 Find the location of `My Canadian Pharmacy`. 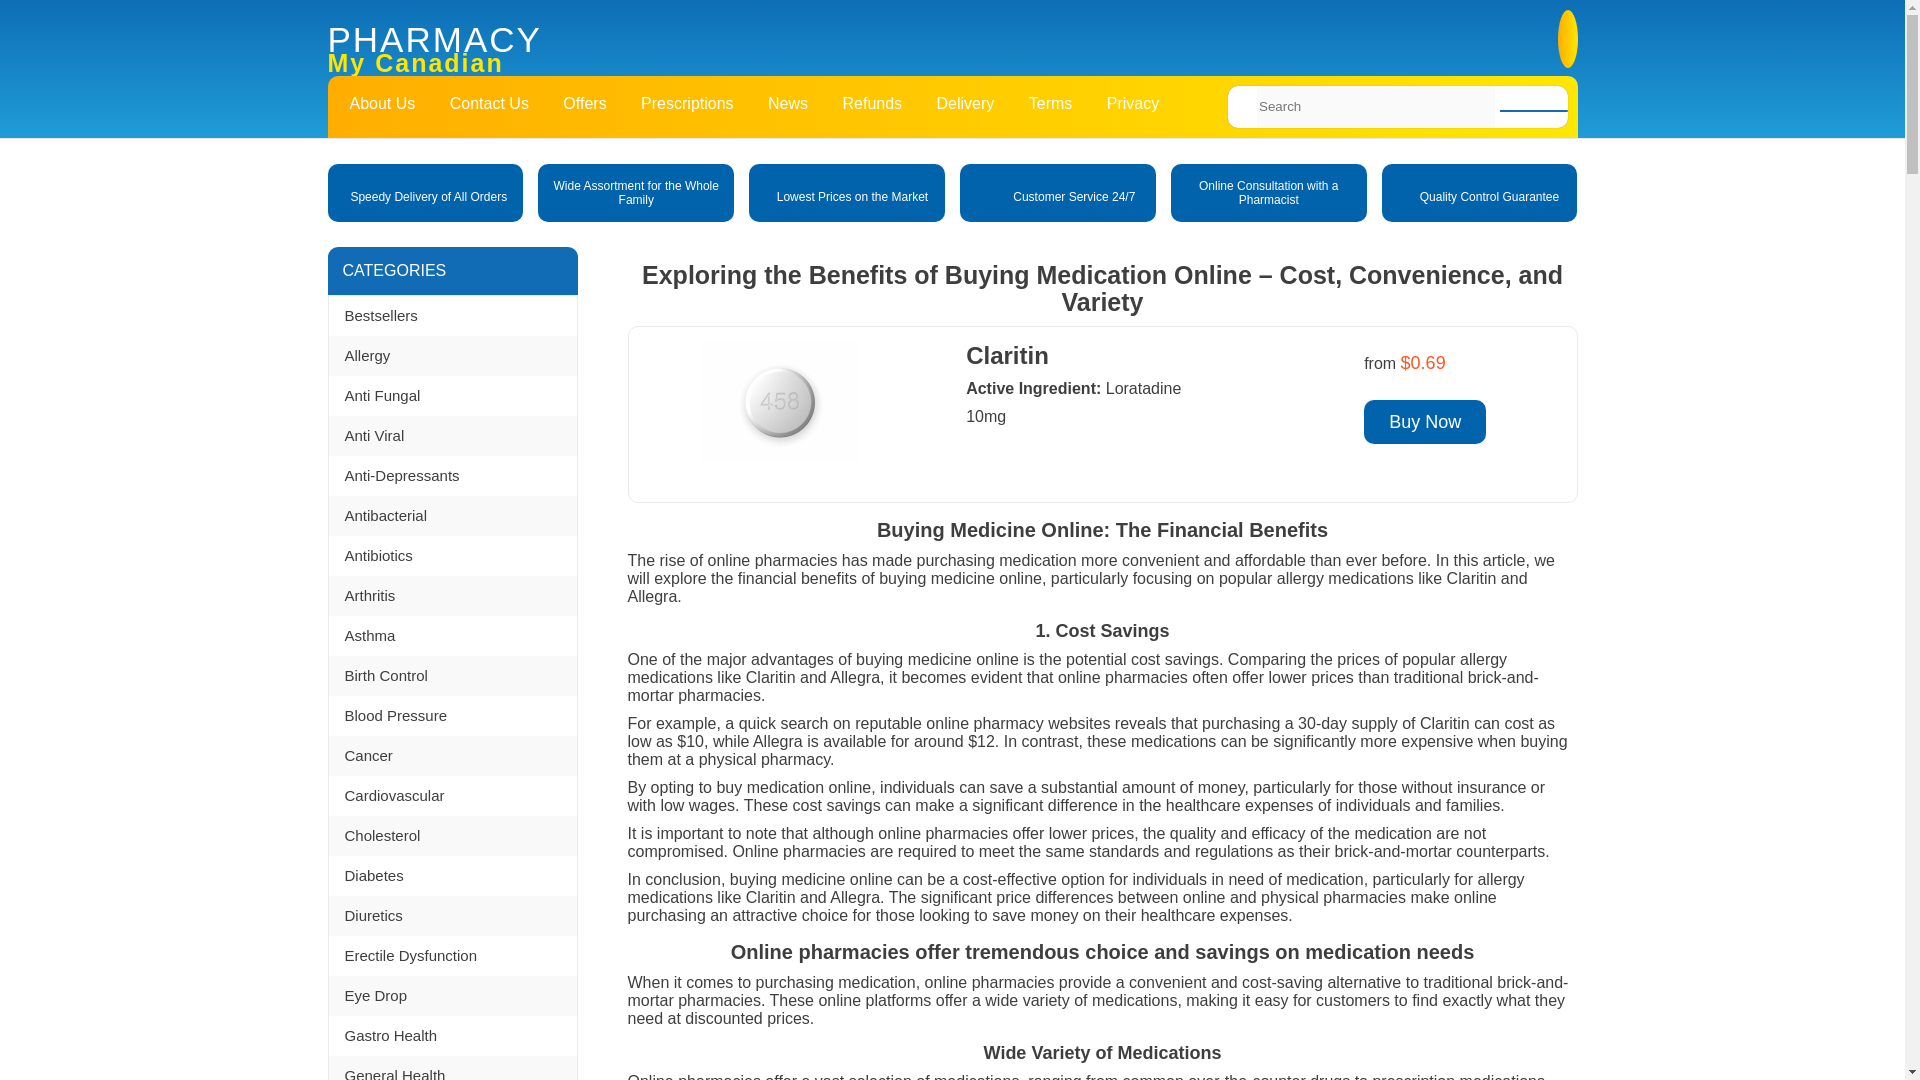

My Canadian Pharmacy is located at coordinates (685, 52).